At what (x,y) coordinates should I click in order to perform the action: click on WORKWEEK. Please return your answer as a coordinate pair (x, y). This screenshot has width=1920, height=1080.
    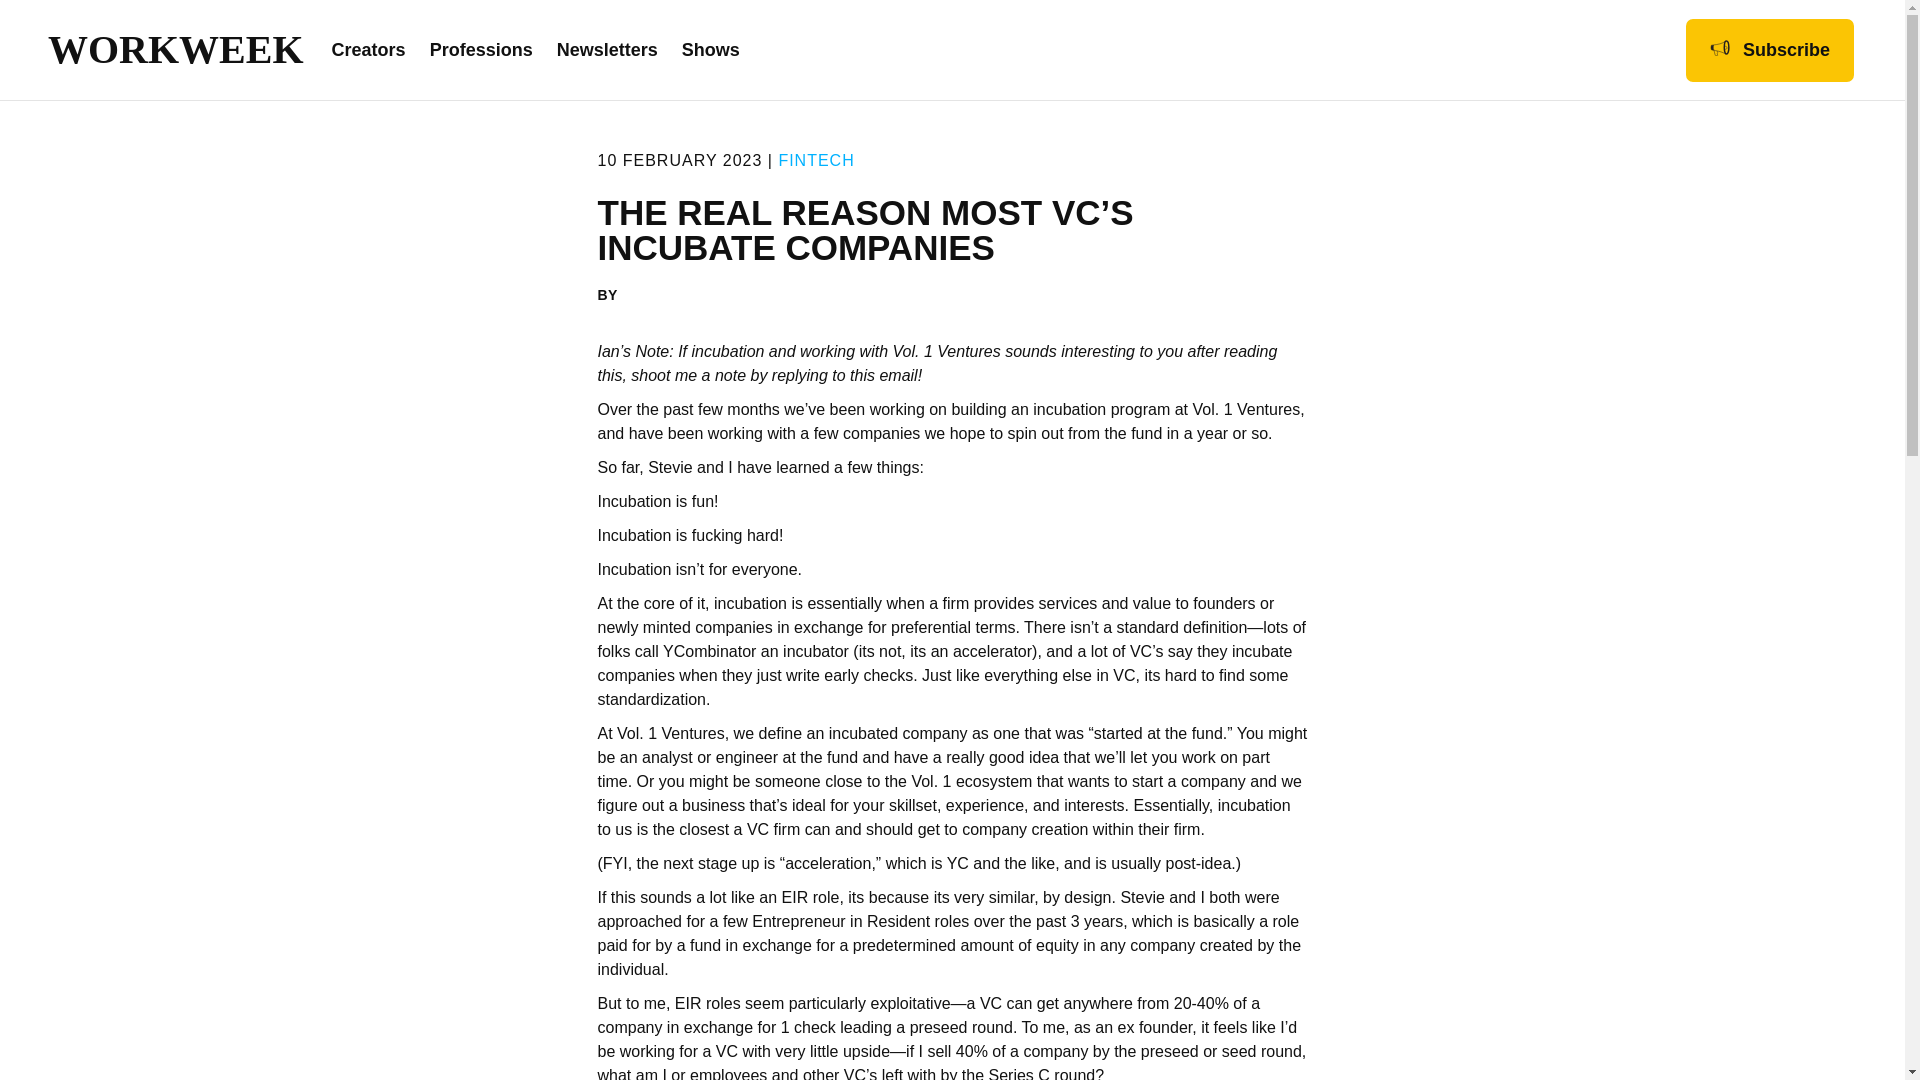
    Looking at the image, I should click on (154, 50).